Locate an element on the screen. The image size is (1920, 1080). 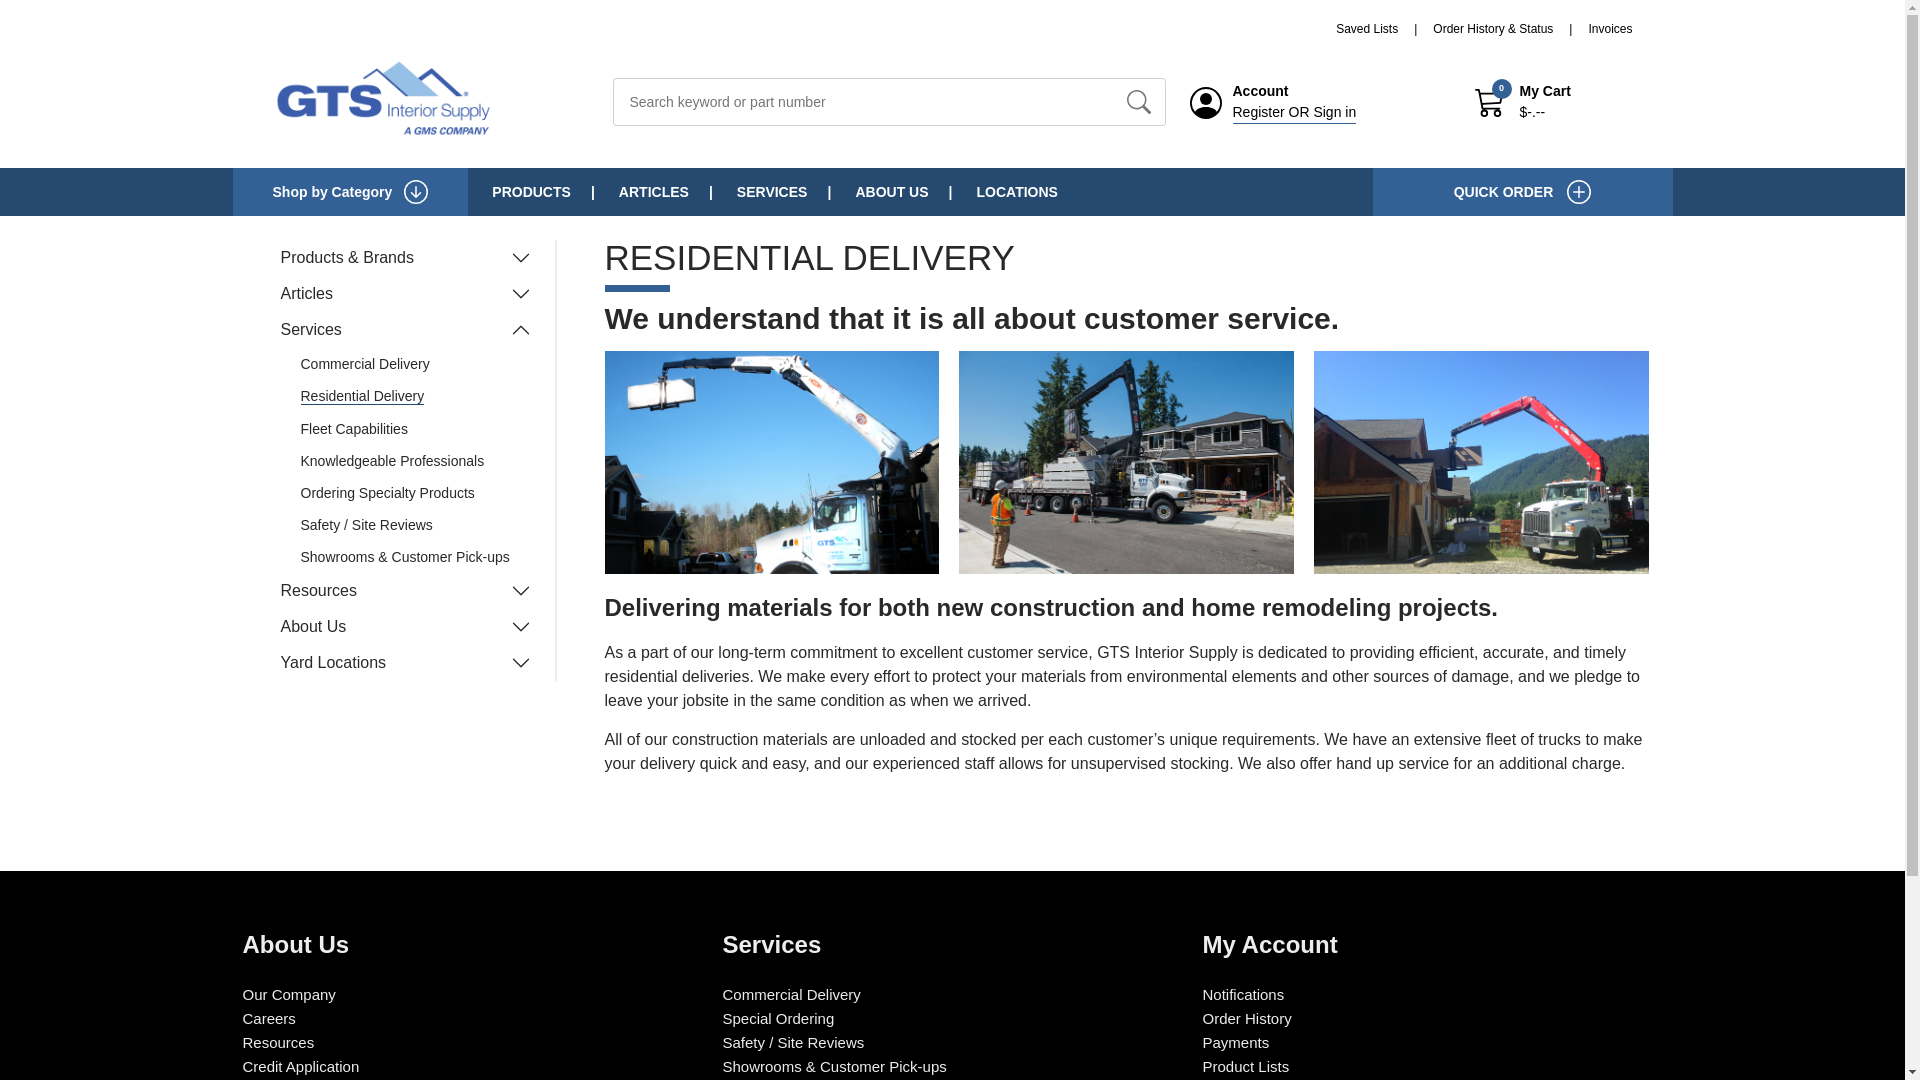
Saved Lists is located at coordinates (1384, 28).